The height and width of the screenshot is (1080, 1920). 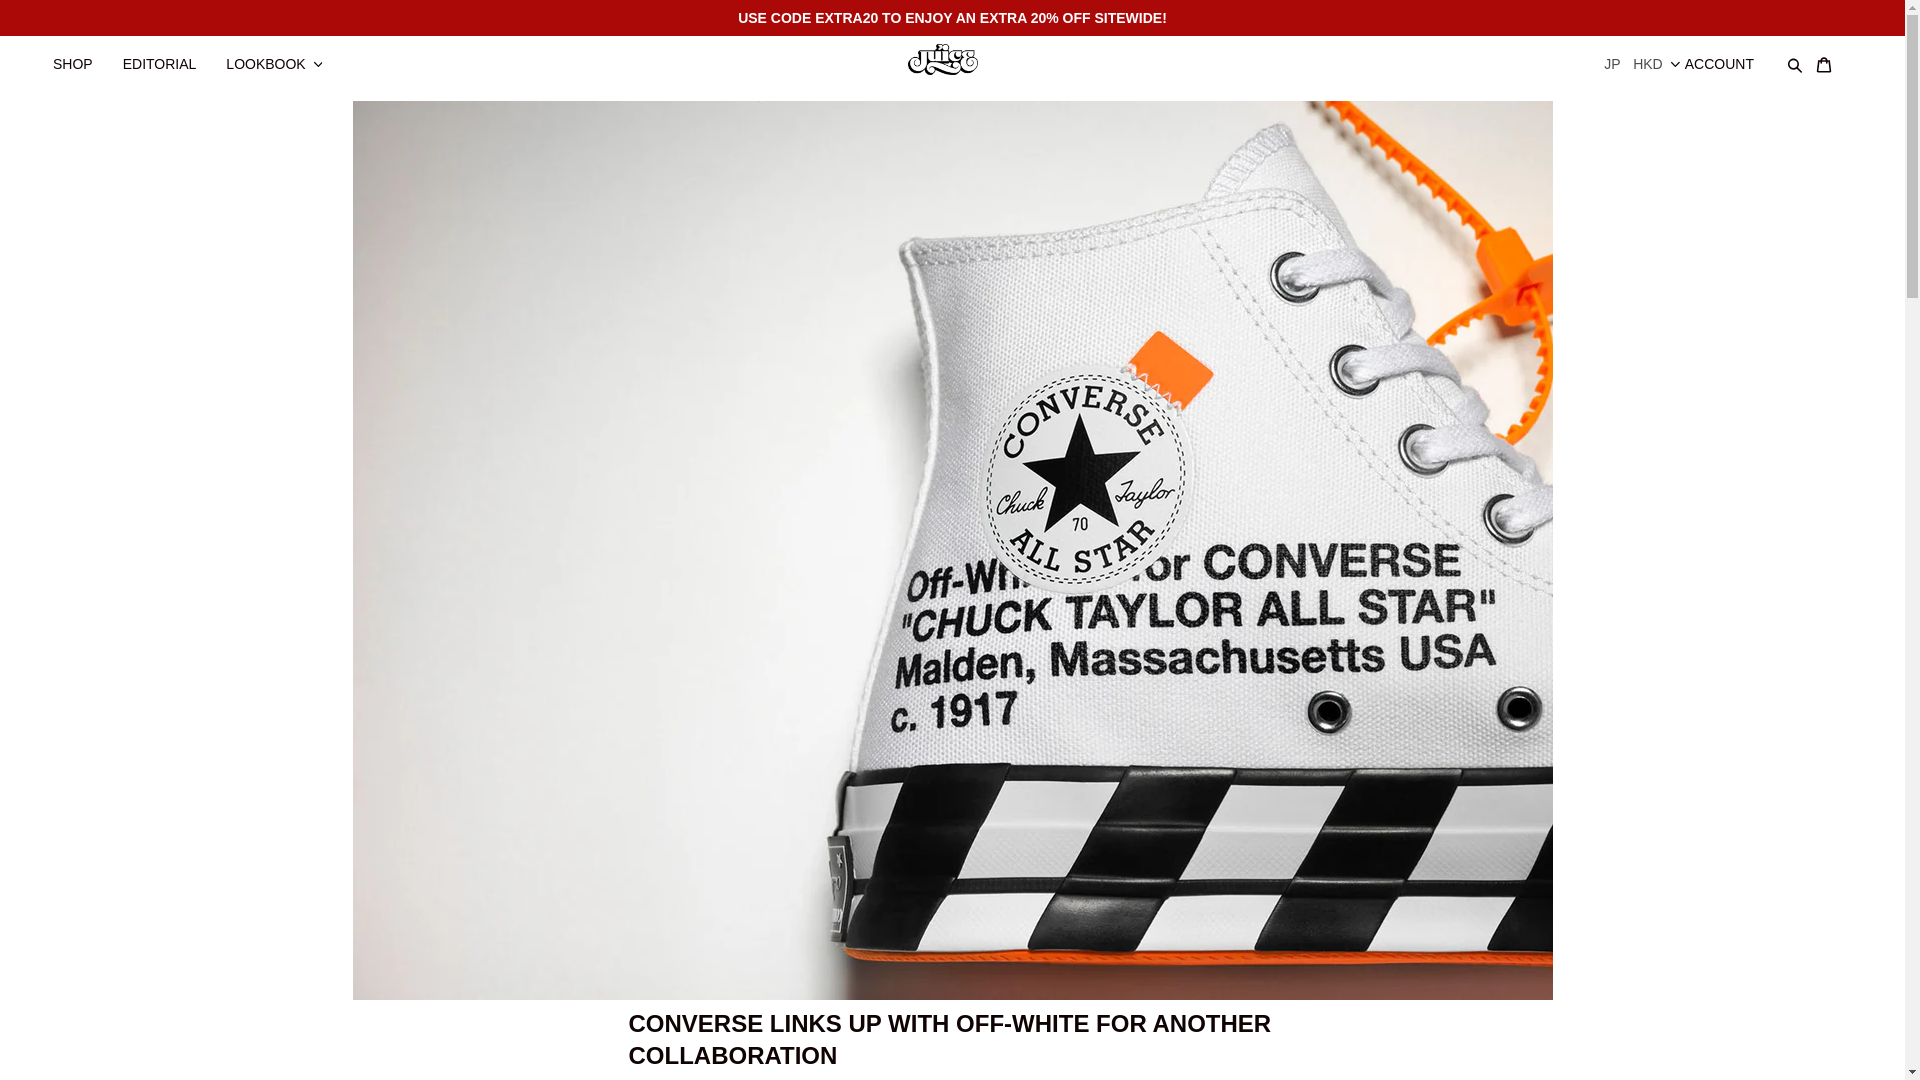 What do you see at coordinates (952, 57) in the screenshot?
I see `JUICESTORE` at bounding box center [952, 57].